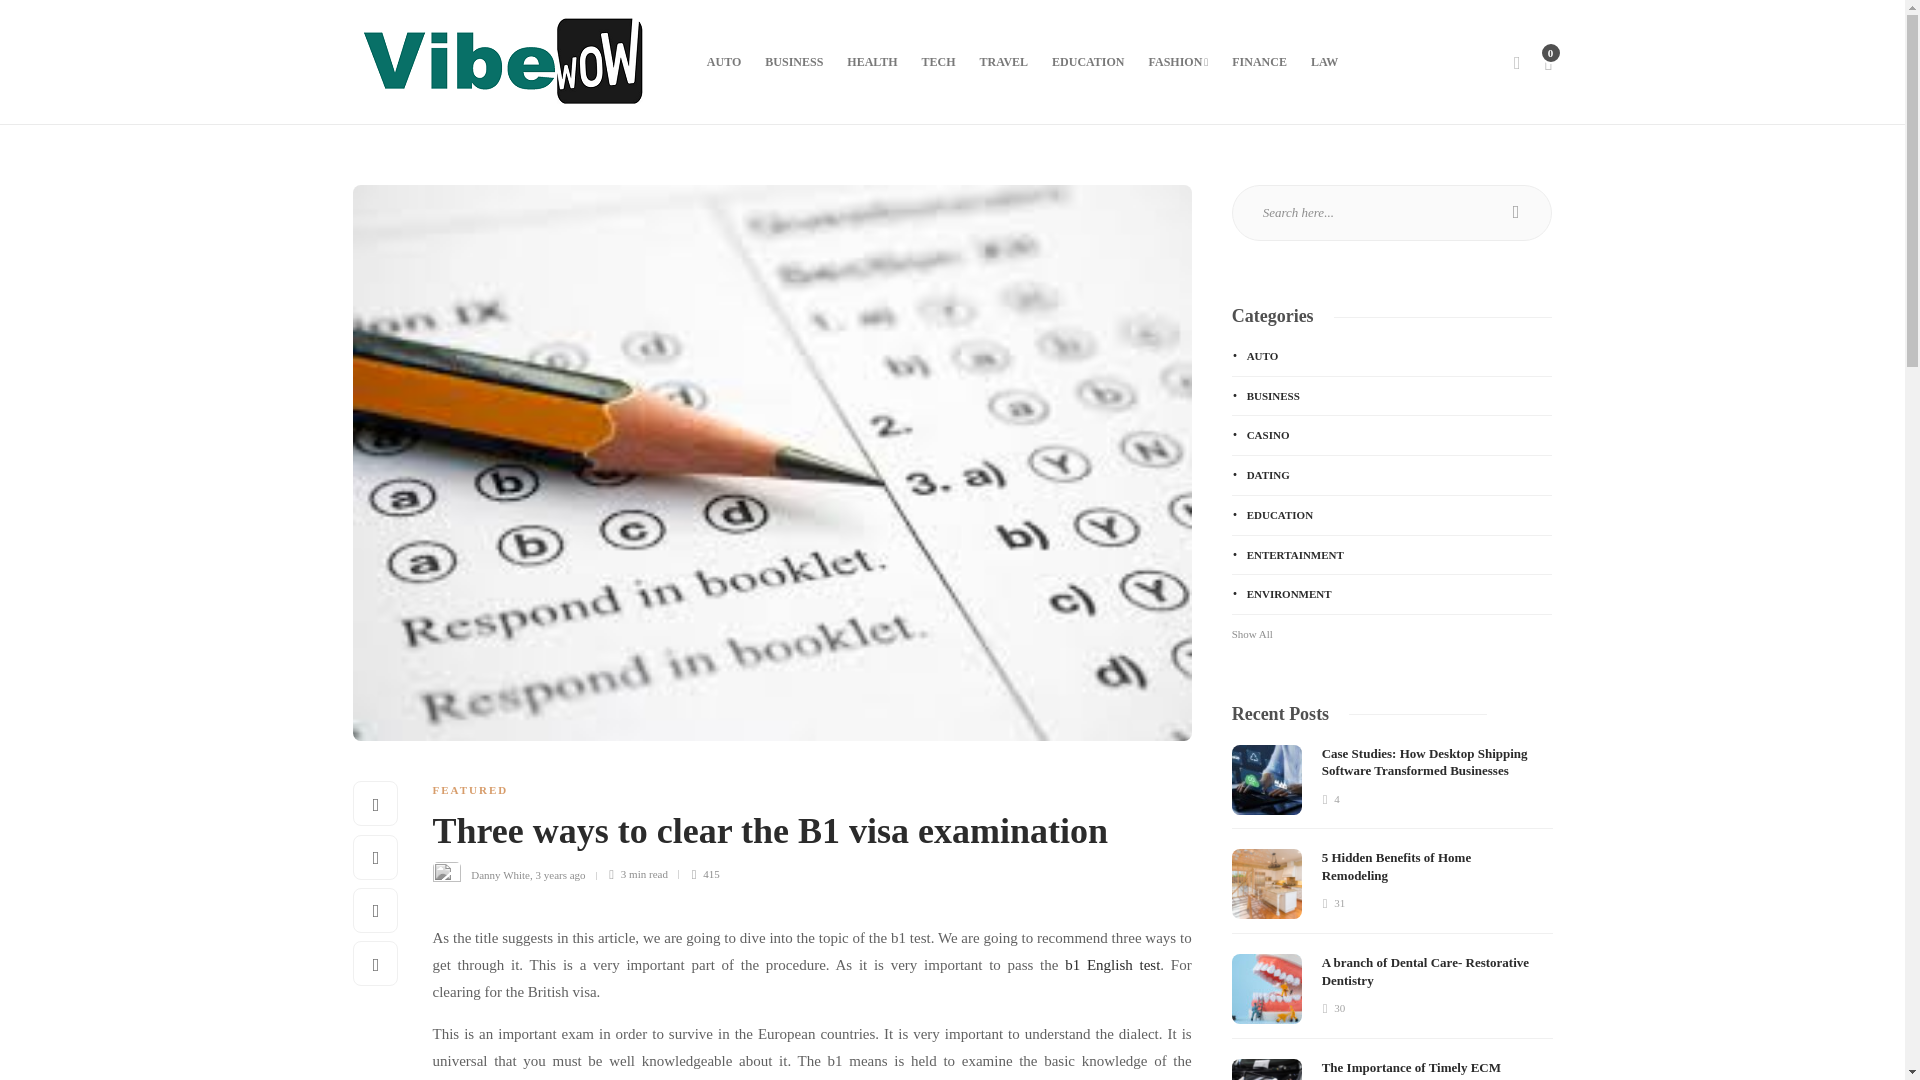 This screenshot has width=1920, height=1080. I want to click on FASHION, so click(1178, 62).